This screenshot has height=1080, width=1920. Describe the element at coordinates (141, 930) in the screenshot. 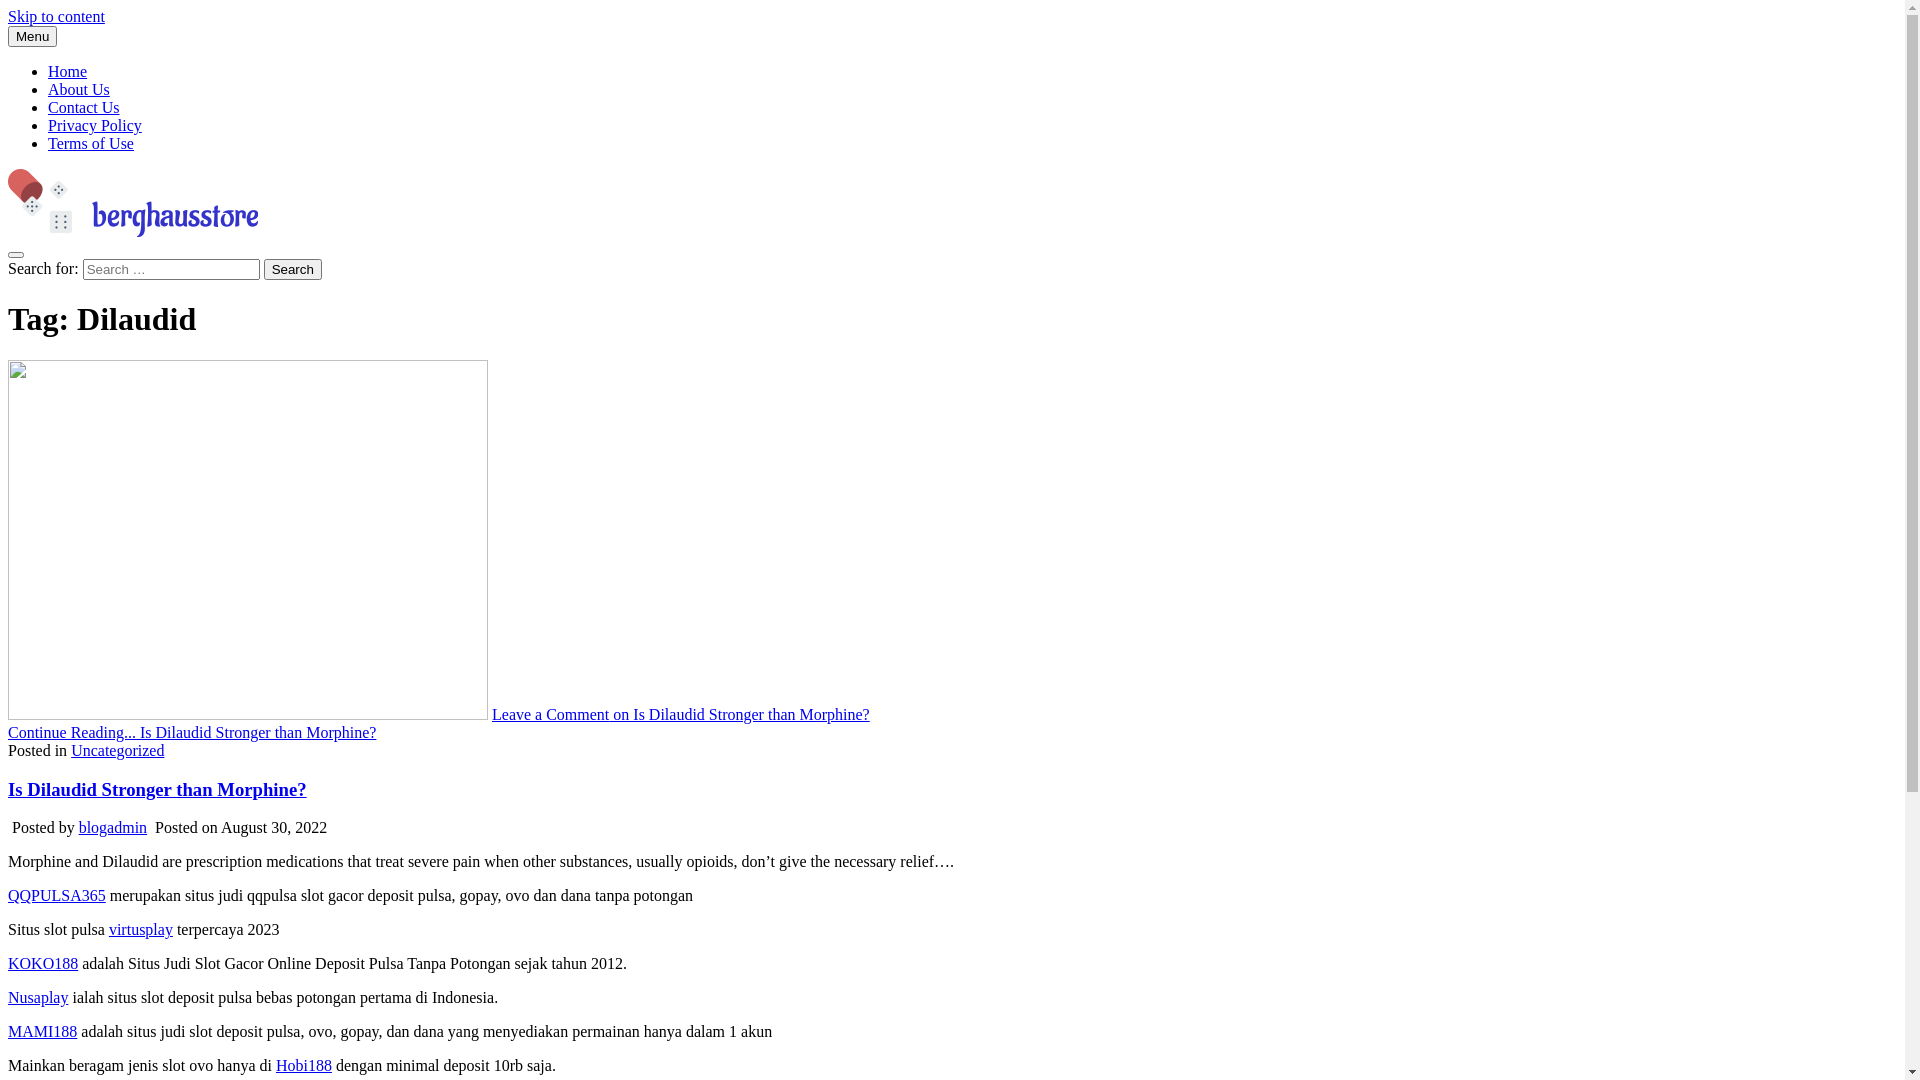

I see `virtusplay` at that location.